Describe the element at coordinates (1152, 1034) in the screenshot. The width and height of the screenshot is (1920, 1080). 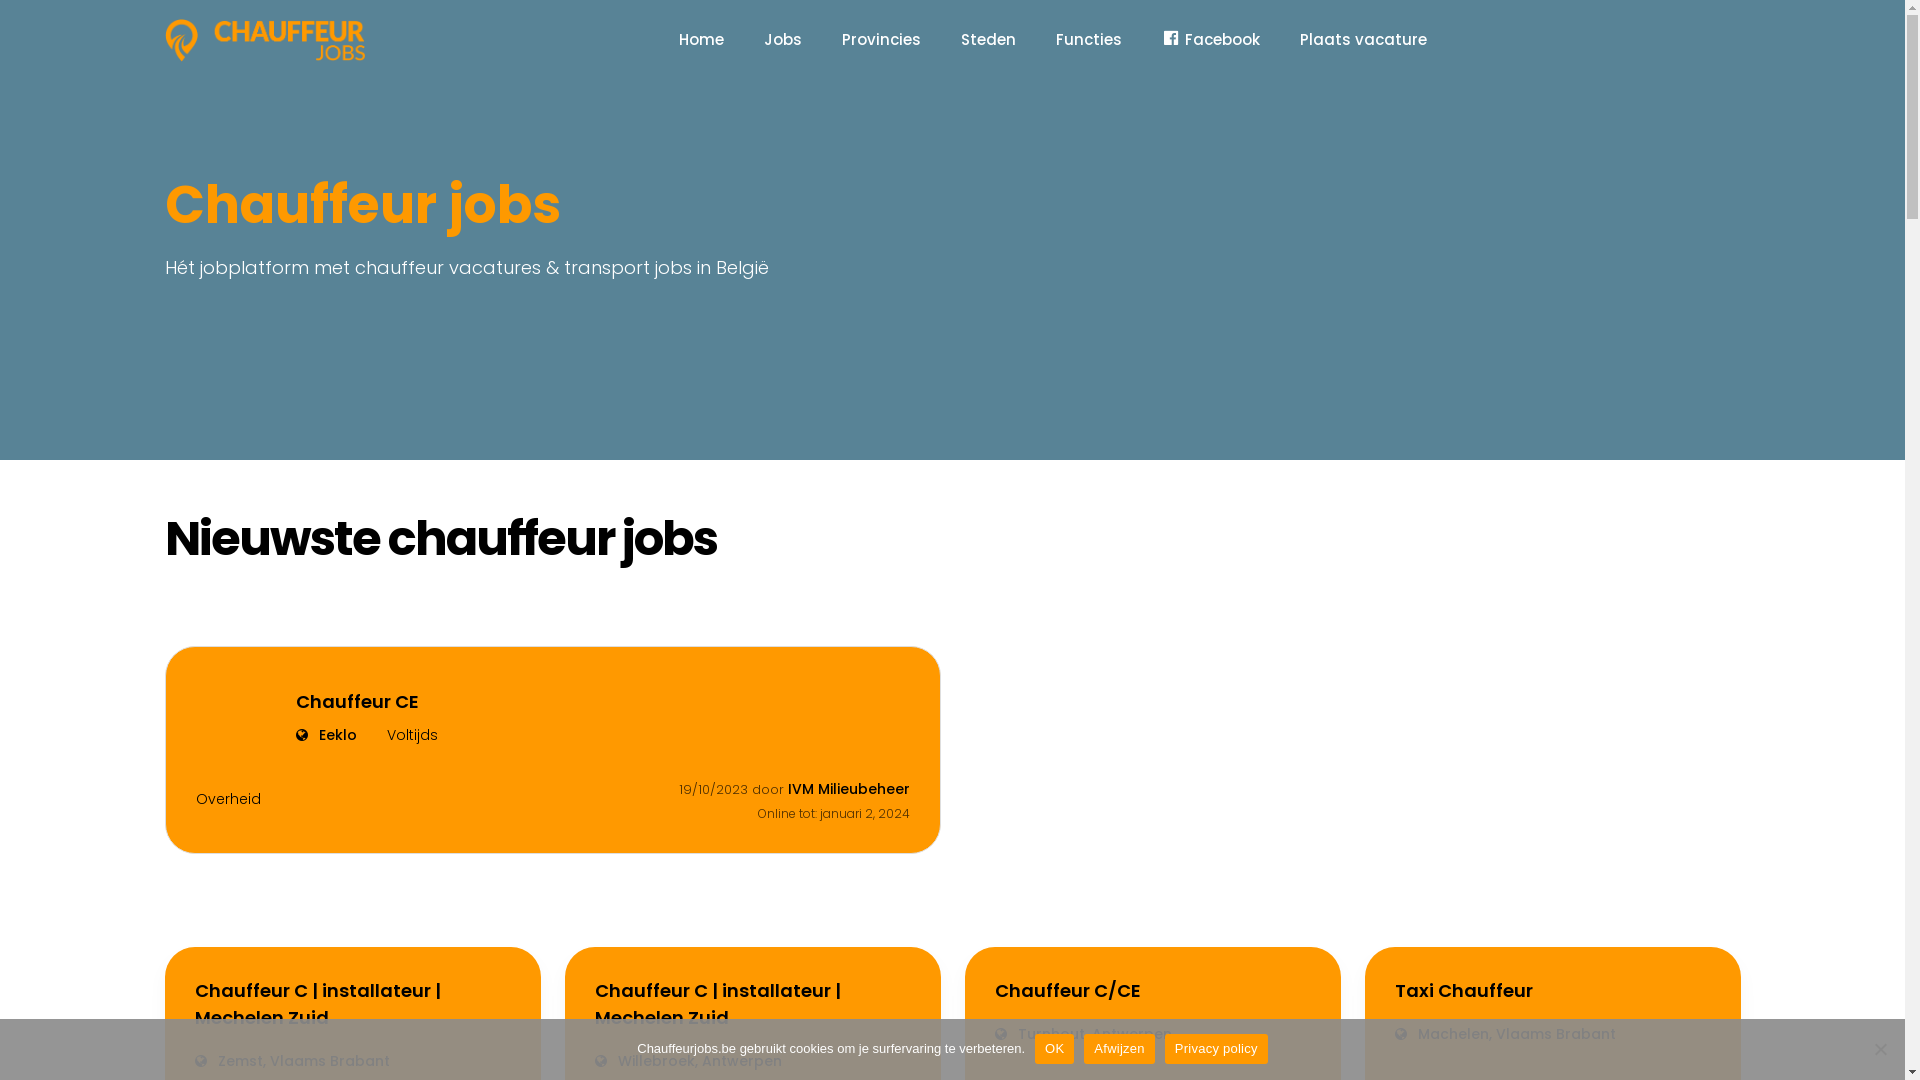
I see `Turnhout, Antwerpen` at that location.